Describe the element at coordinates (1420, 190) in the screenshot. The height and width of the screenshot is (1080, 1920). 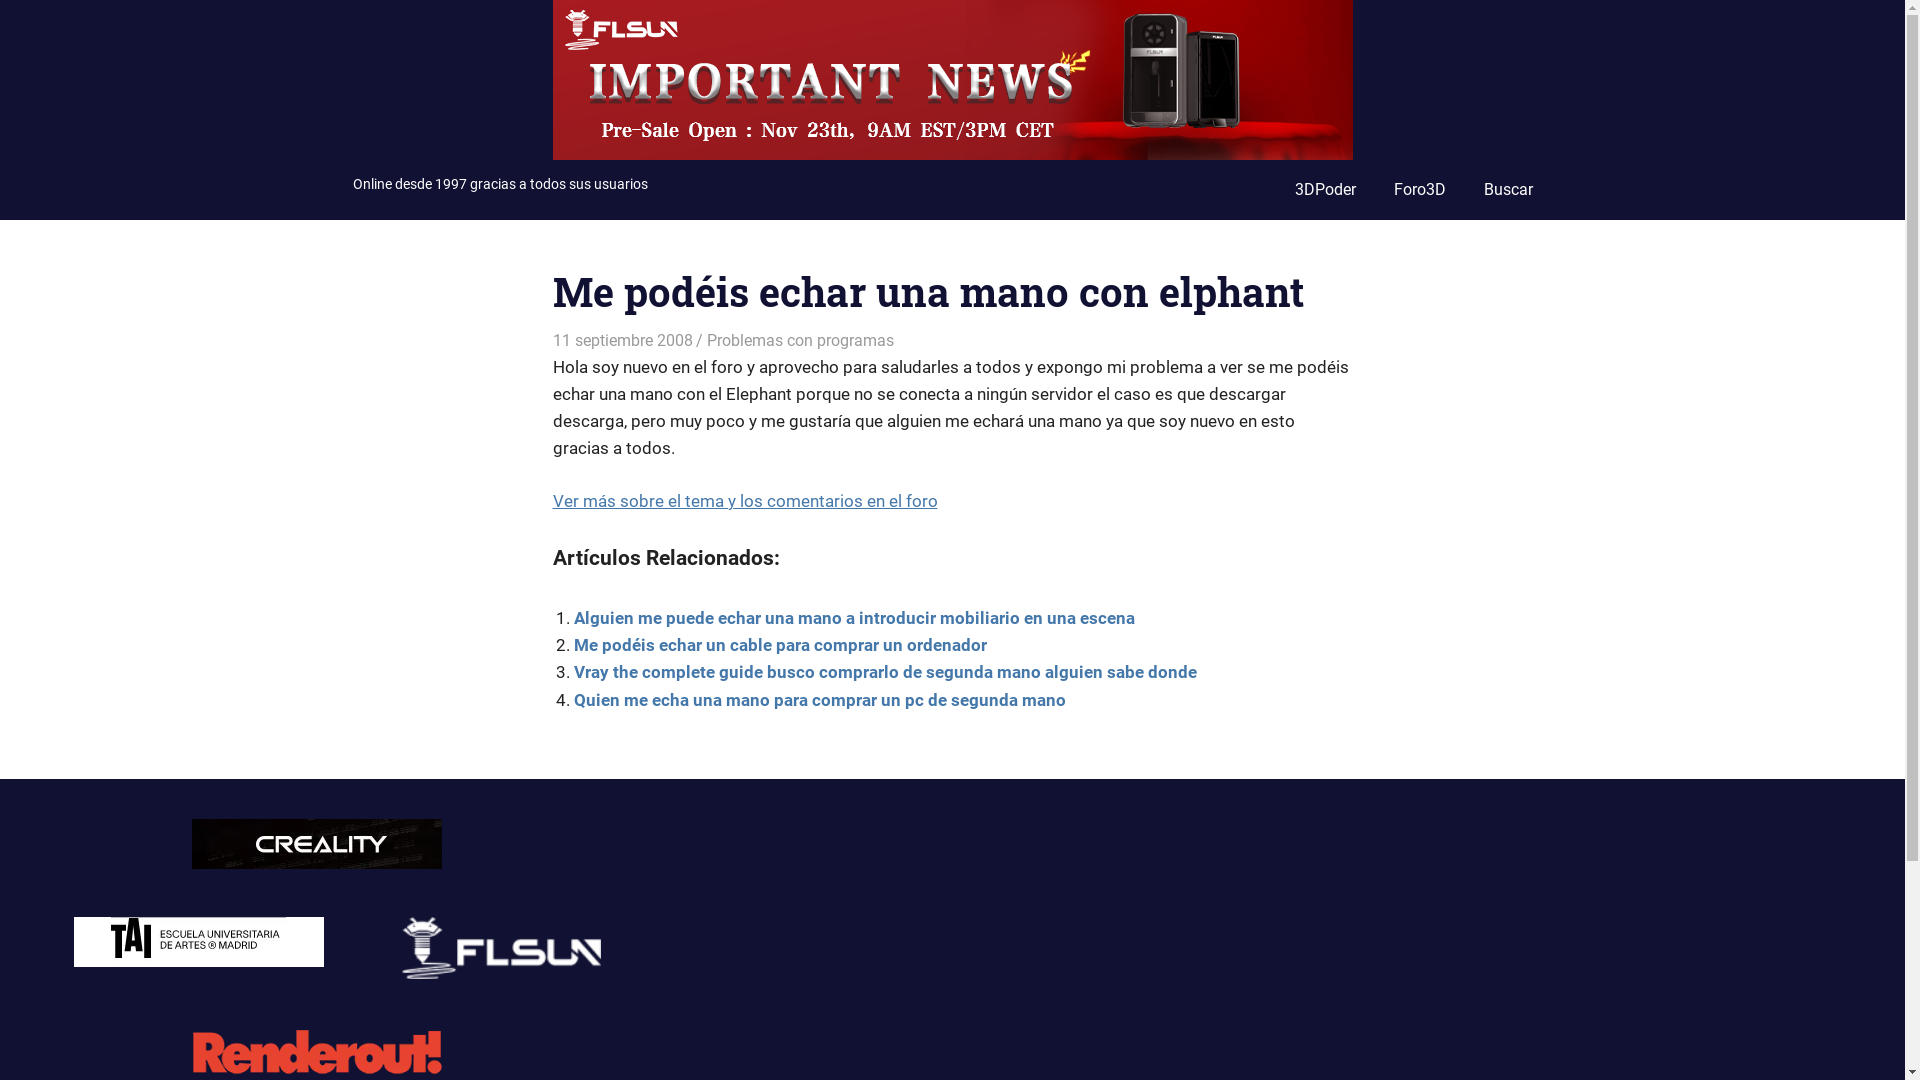
I see `Foro3D` at that location.